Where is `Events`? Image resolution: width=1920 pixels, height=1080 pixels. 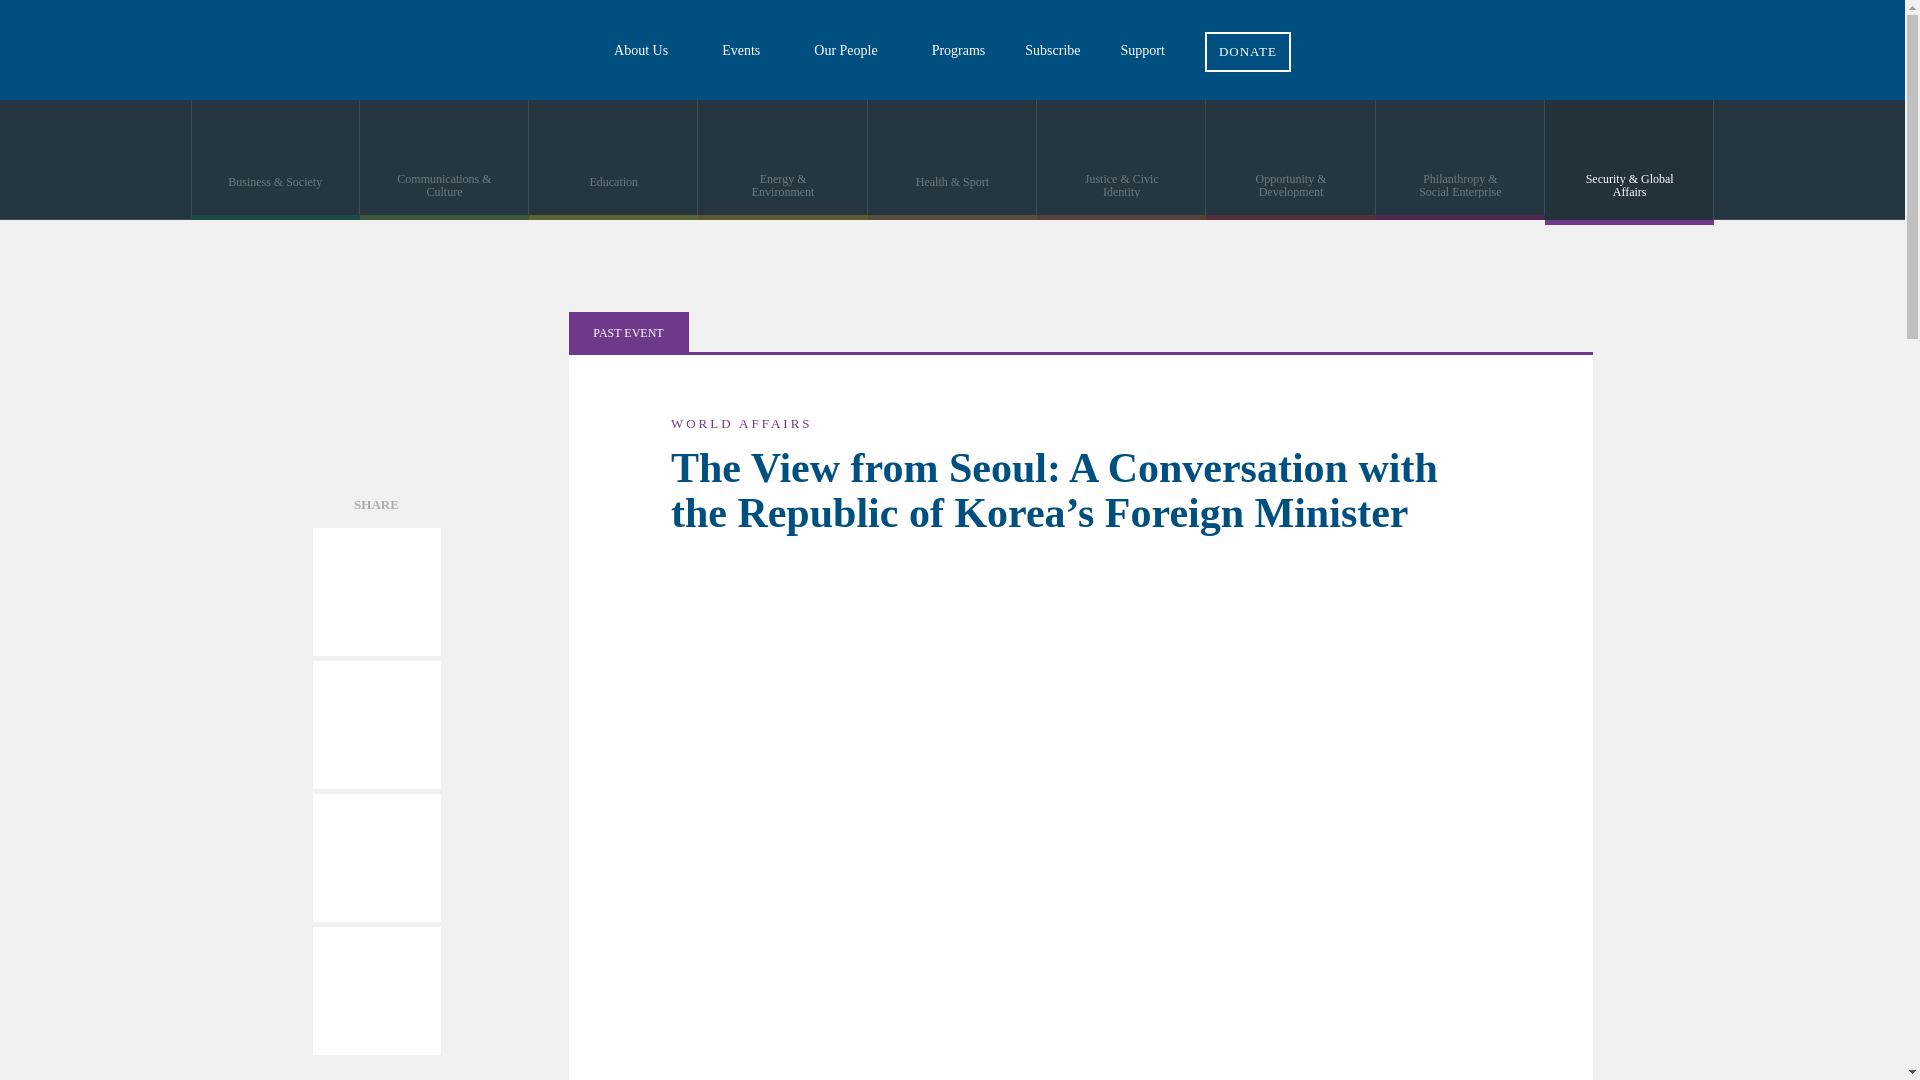
Events is located at coordinates (748, 50).